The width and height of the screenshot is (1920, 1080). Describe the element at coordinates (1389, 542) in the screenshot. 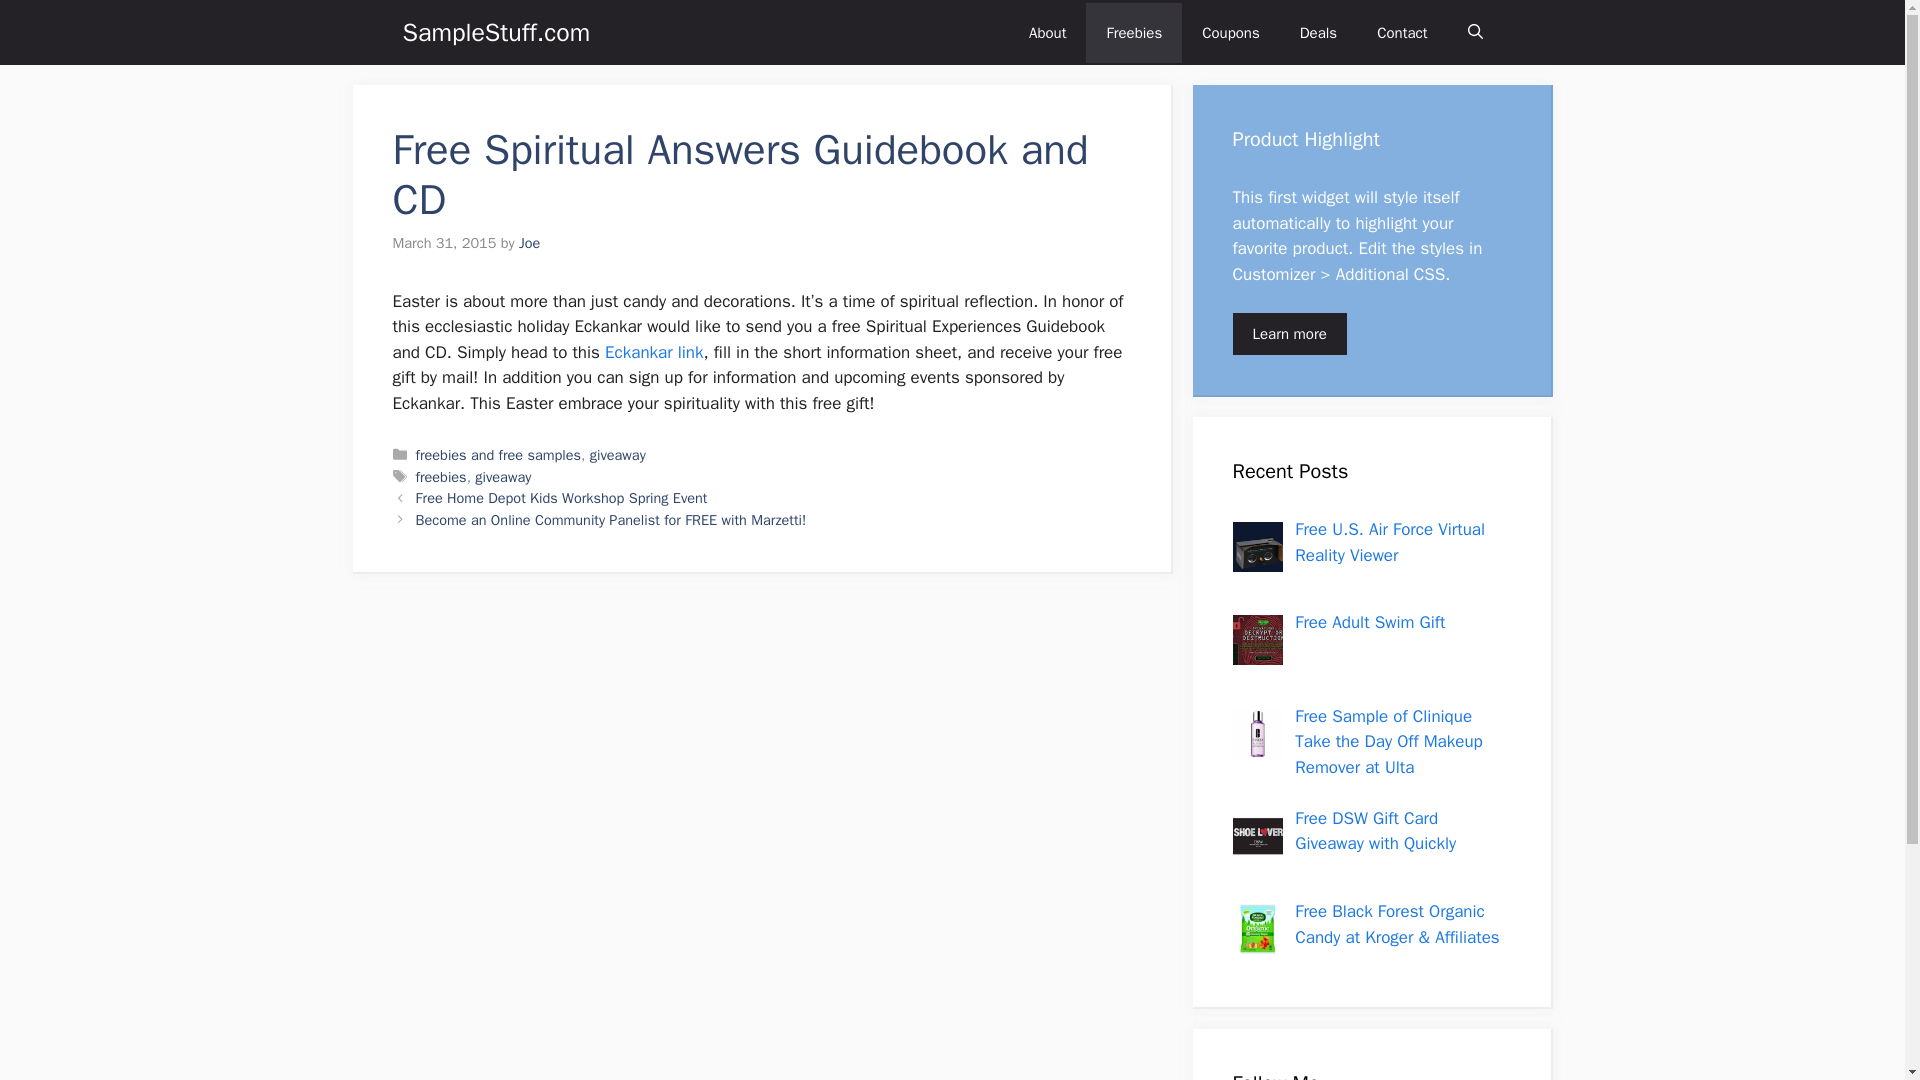

I see `Free U.S. Air Force Virtual Reality Viewer` at that location.